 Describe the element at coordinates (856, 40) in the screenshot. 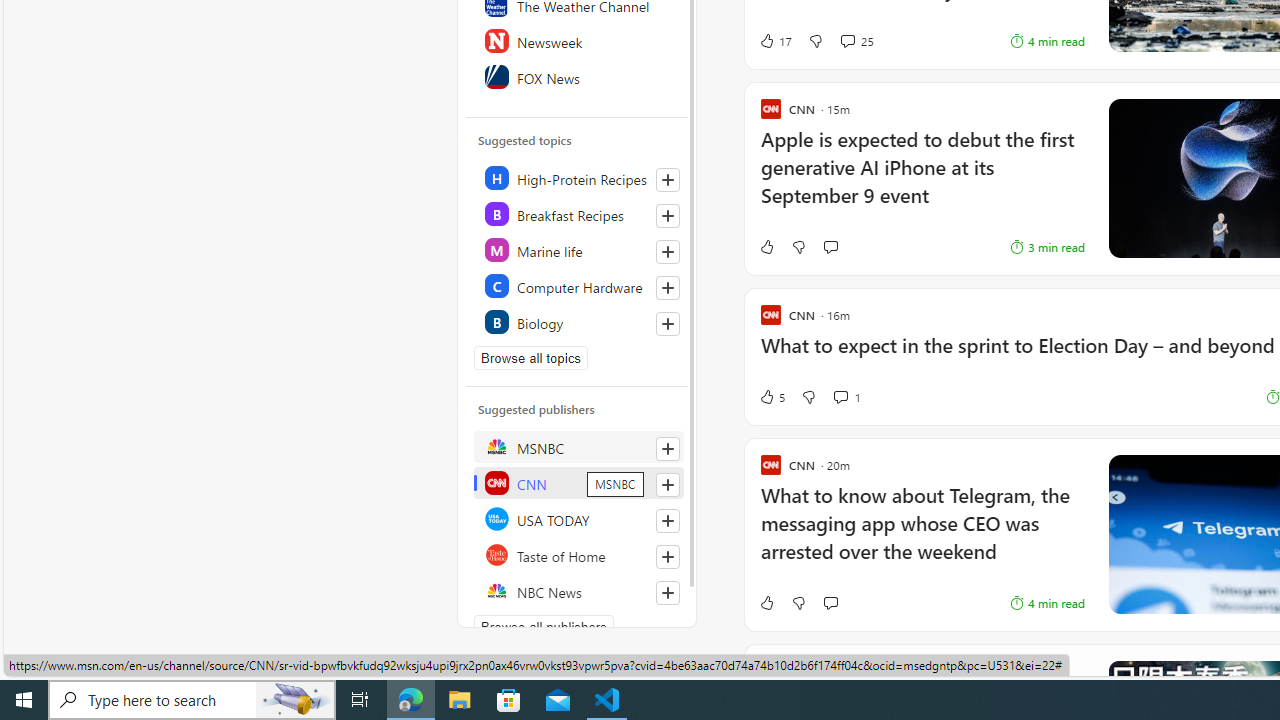

I see `View comments 25 Comment` at that location.